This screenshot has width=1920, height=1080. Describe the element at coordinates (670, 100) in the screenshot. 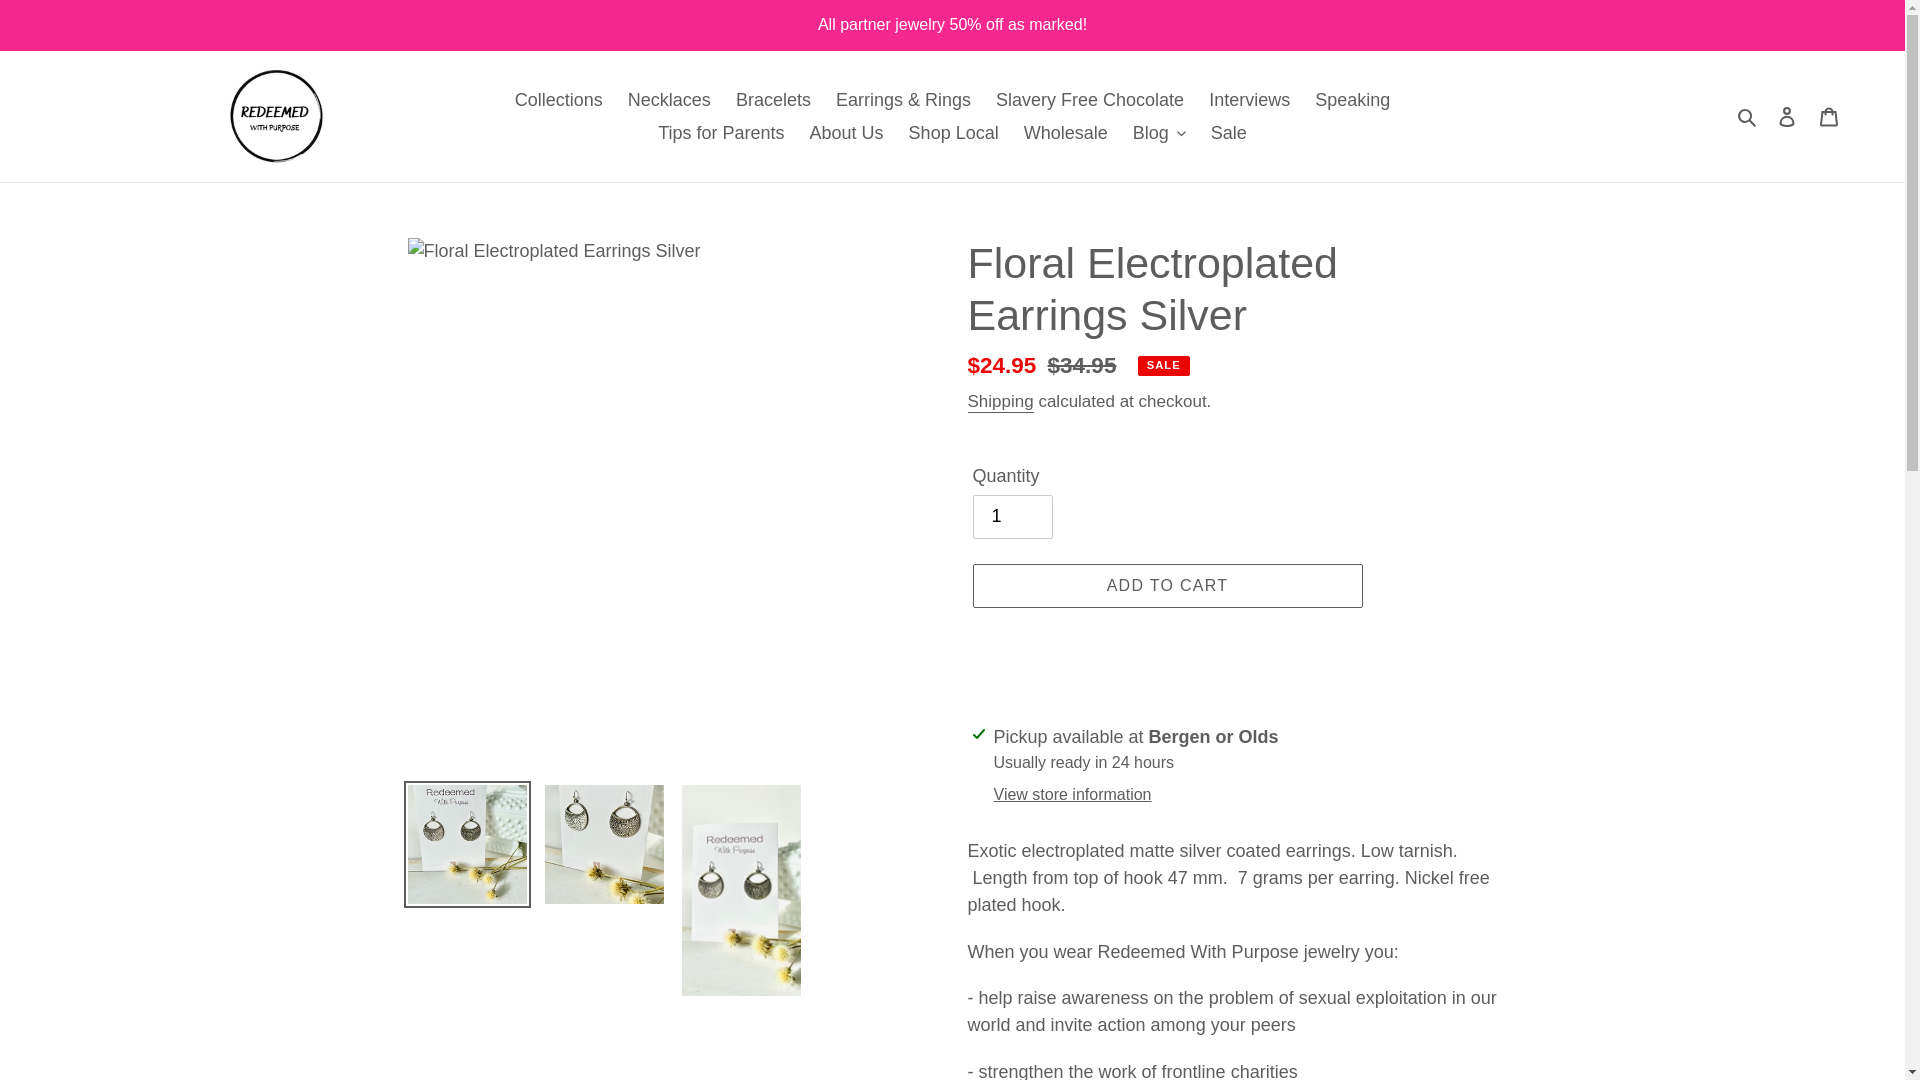

I see `Necklaces` at that location.